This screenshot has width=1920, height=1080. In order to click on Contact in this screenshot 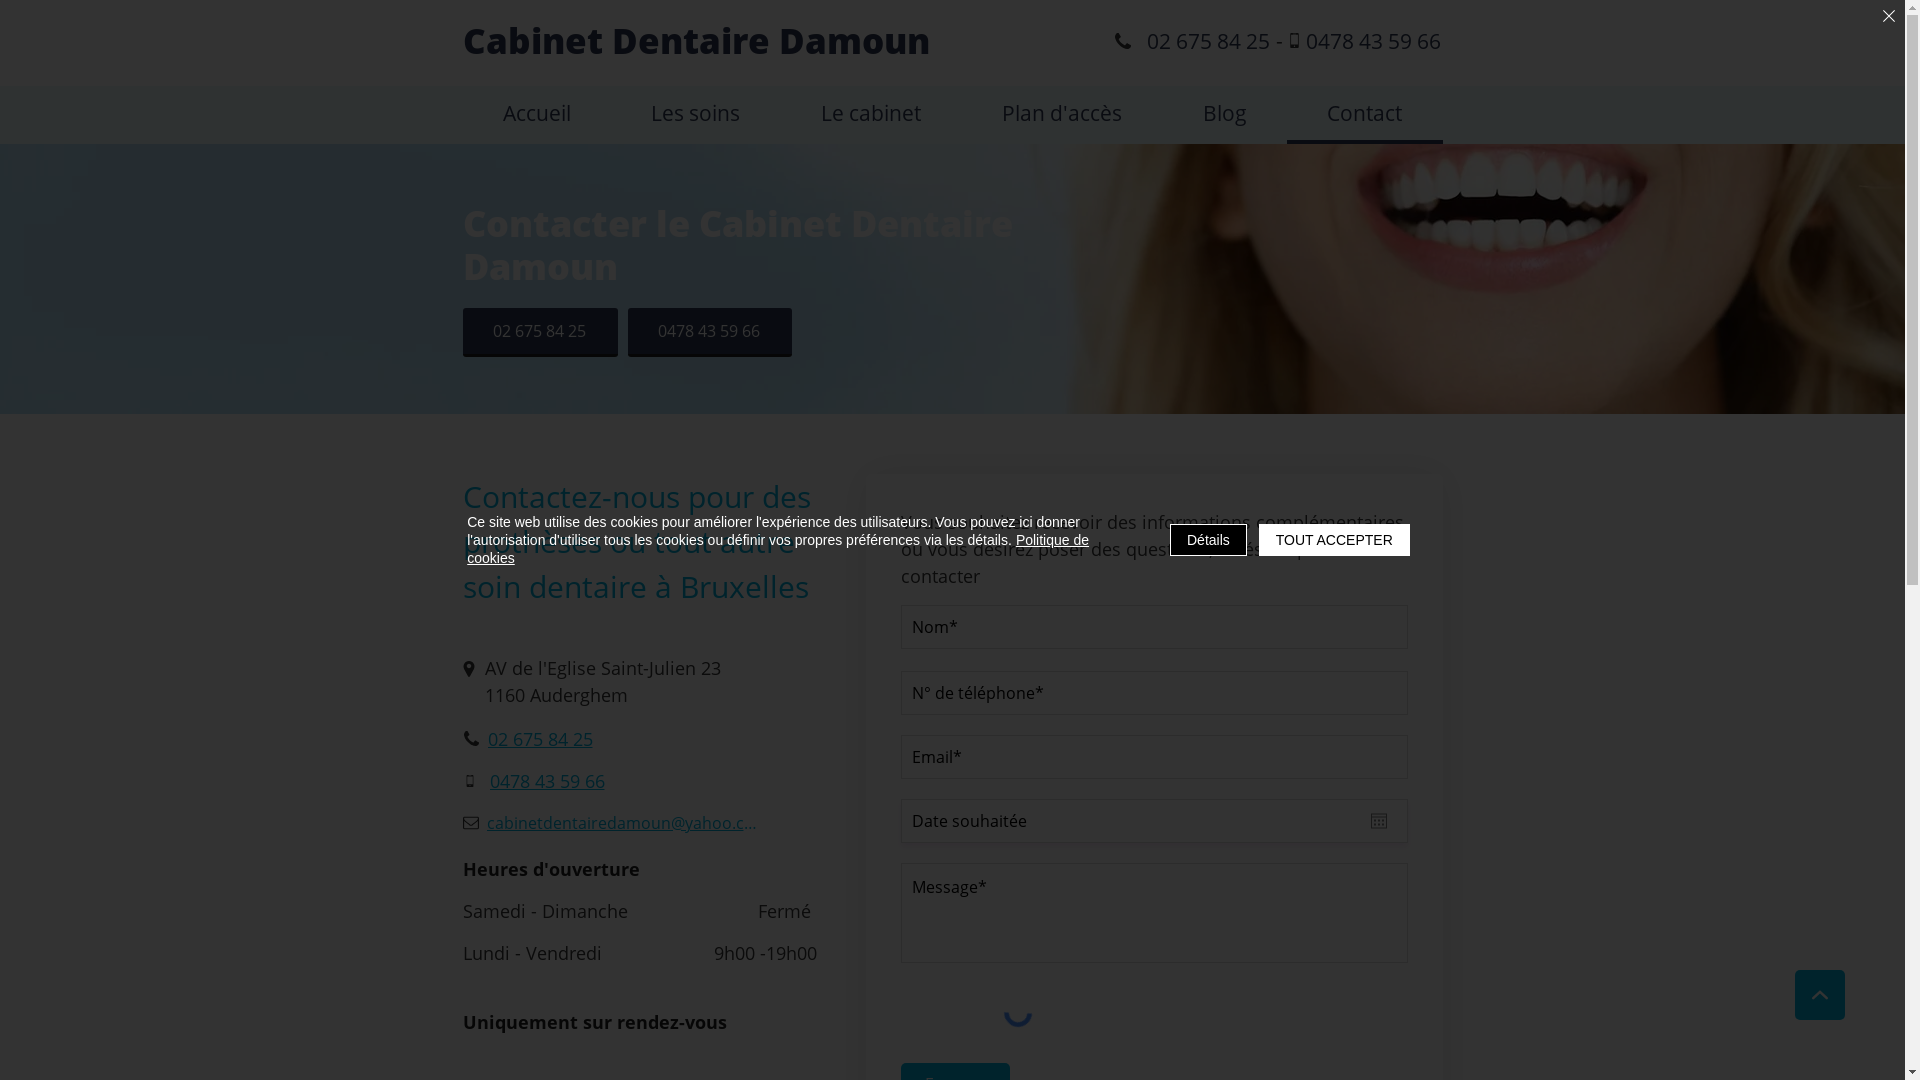, I will do `click(1365, 115)`.